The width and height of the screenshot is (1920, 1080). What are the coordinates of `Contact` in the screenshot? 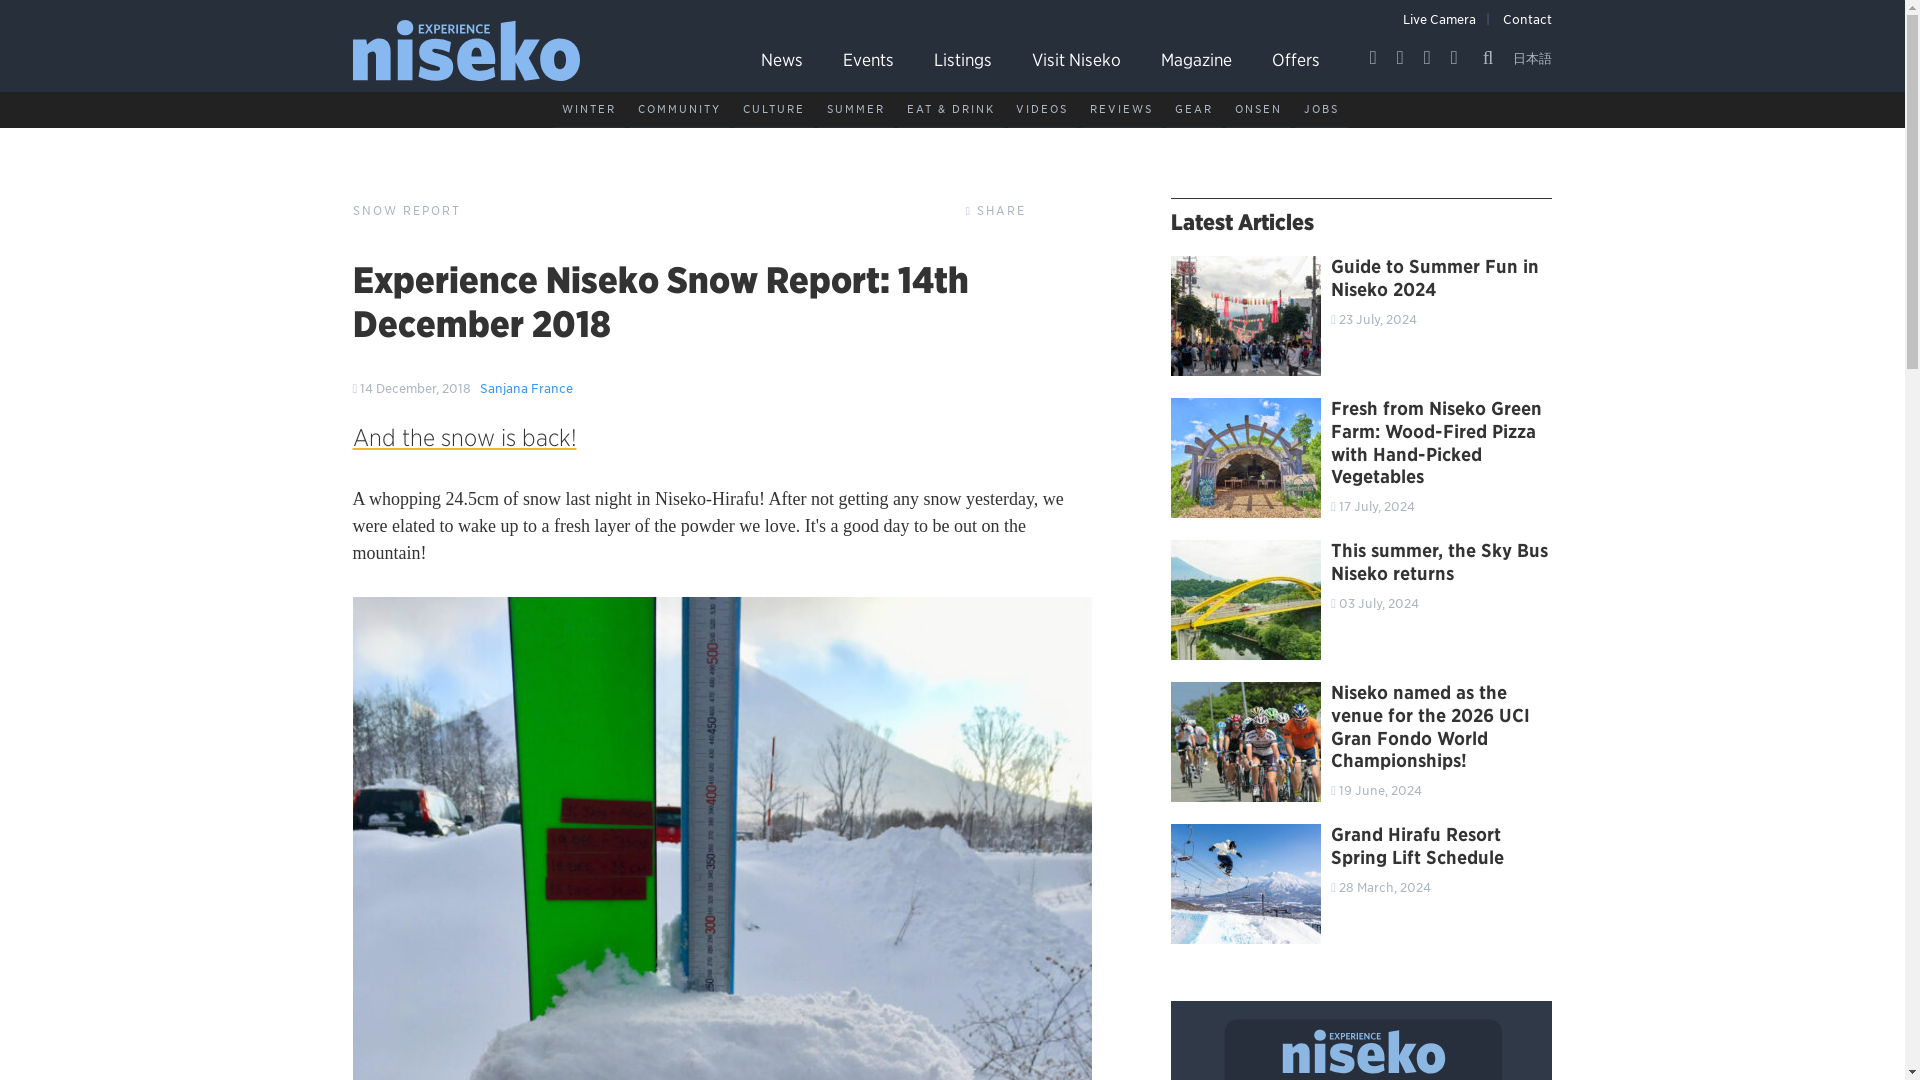 It's located at (1527, 19).